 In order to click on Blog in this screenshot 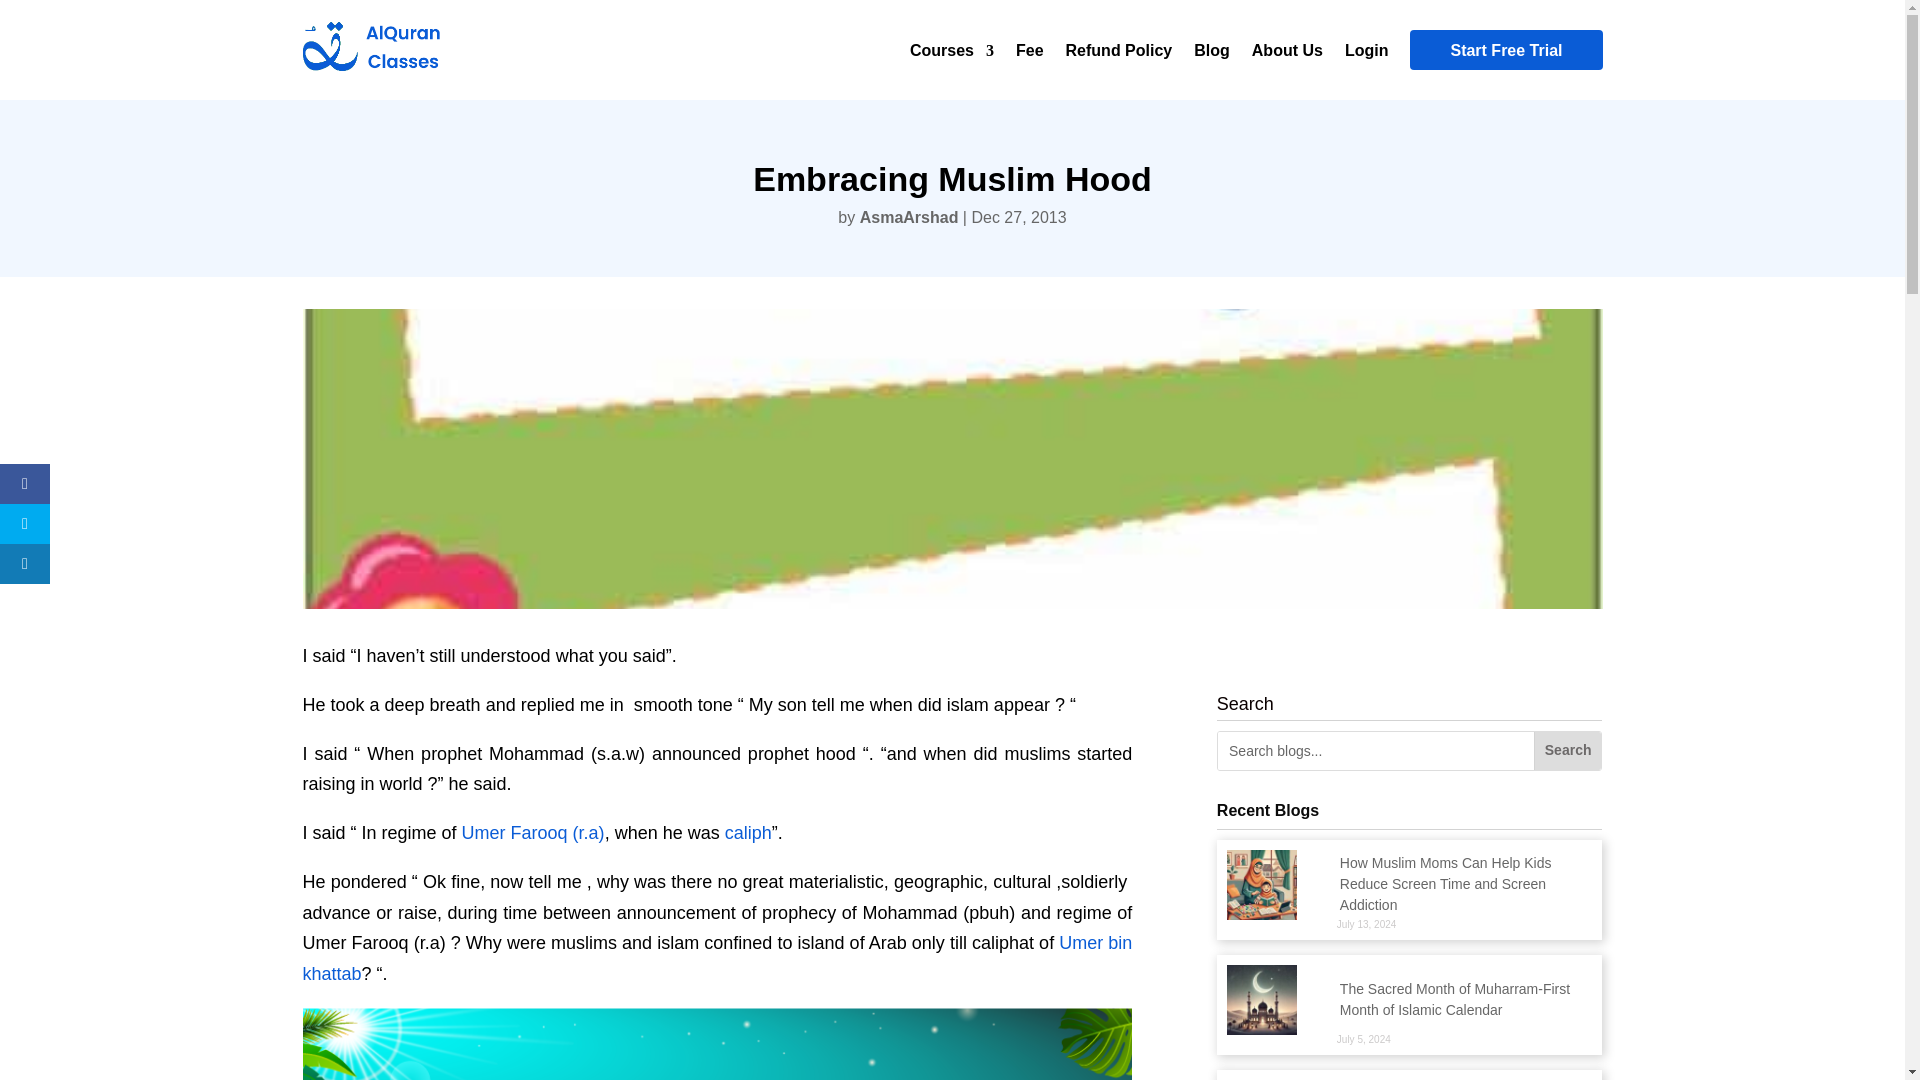, I will do `click(1212, 54)`.